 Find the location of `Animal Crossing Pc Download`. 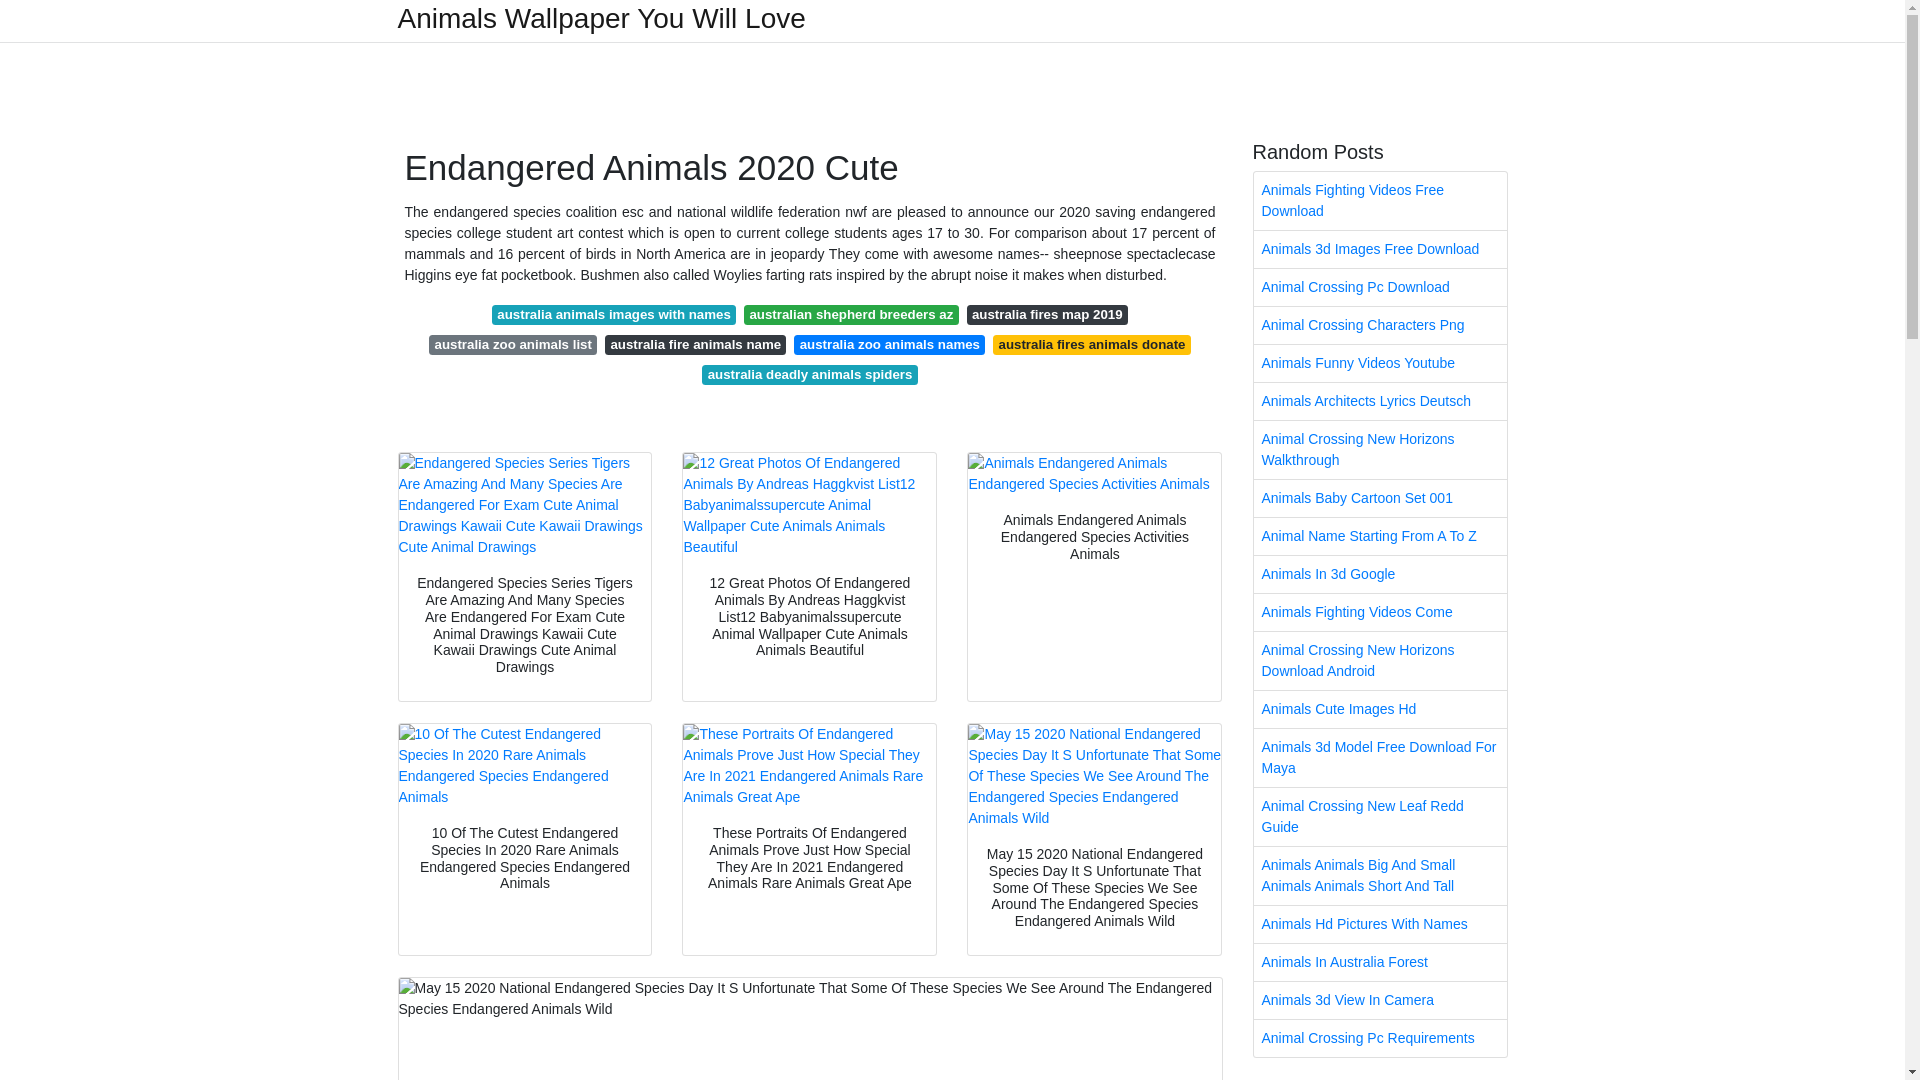

Animal Crossing Pc Download is located at coordinates (1380, 286).